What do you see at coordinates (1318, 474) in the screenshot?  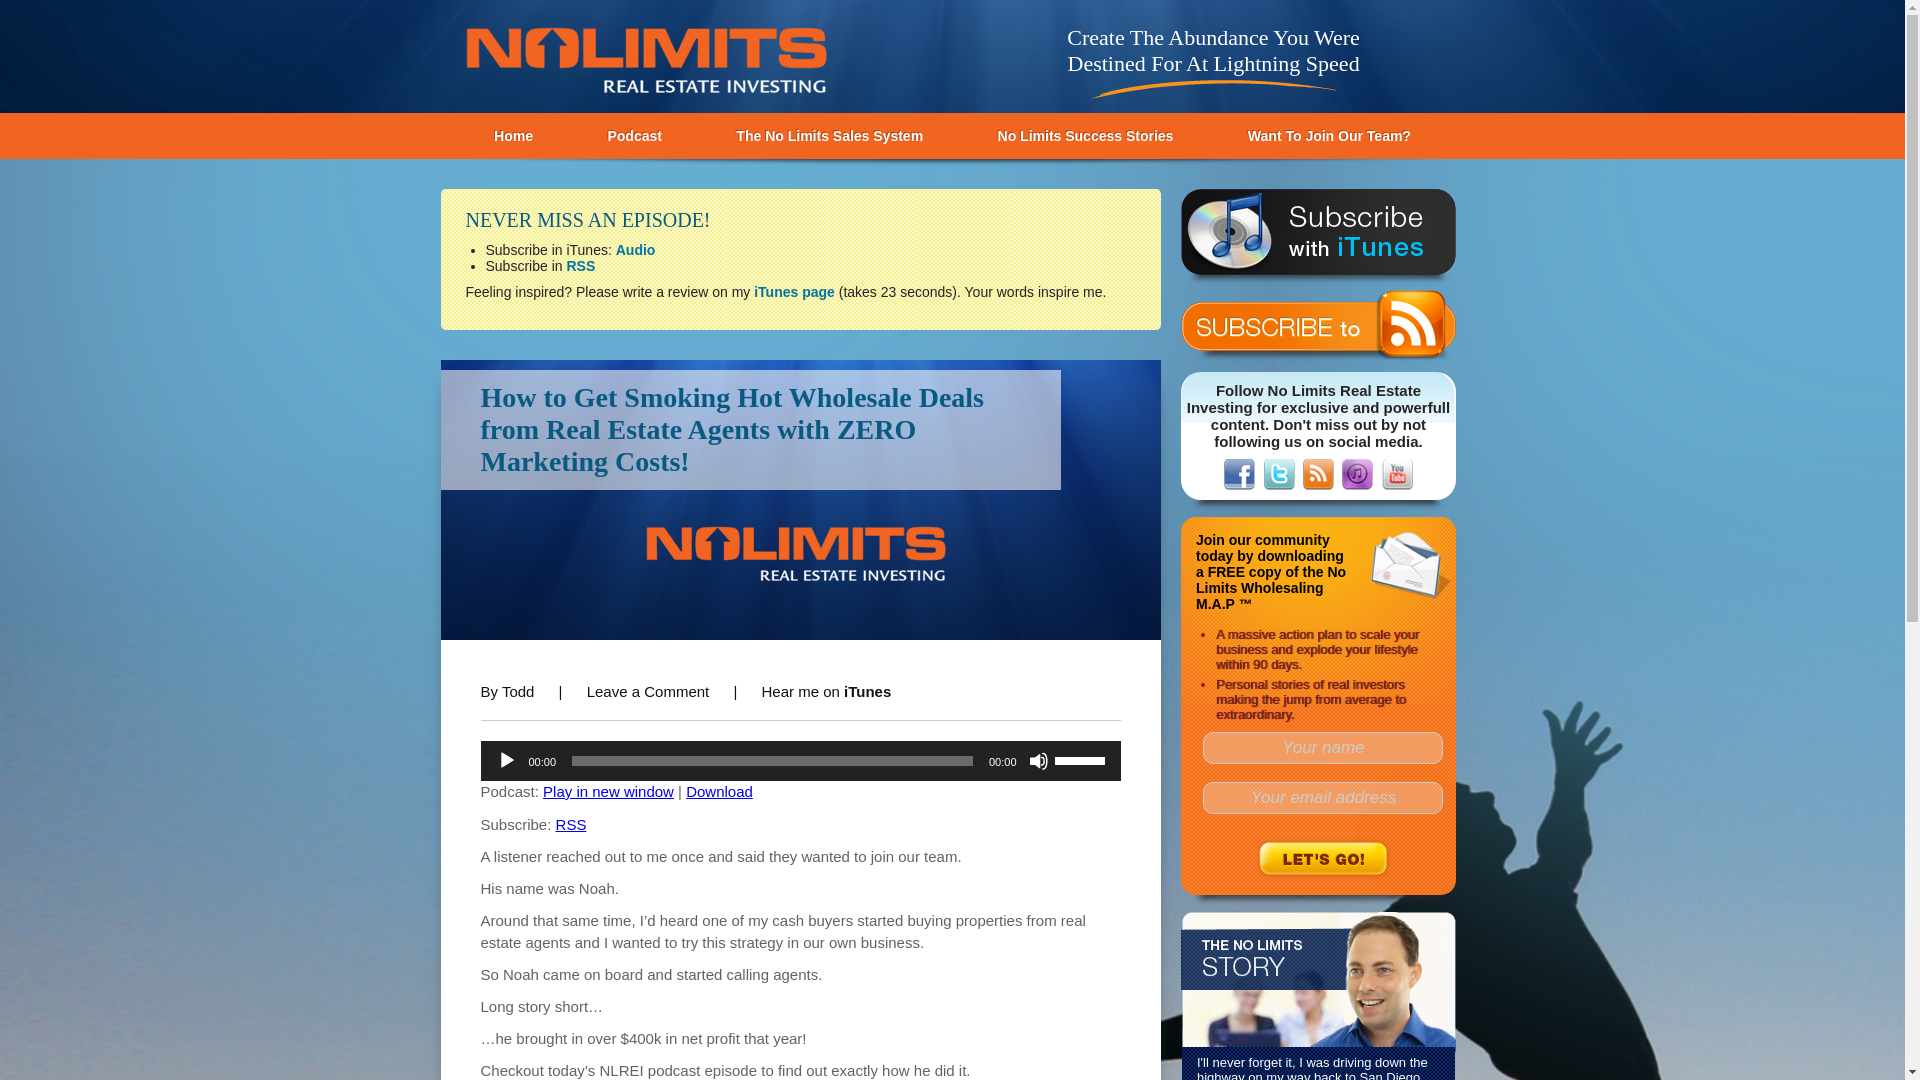 I see `feed` at bounding box center [1318, 474].